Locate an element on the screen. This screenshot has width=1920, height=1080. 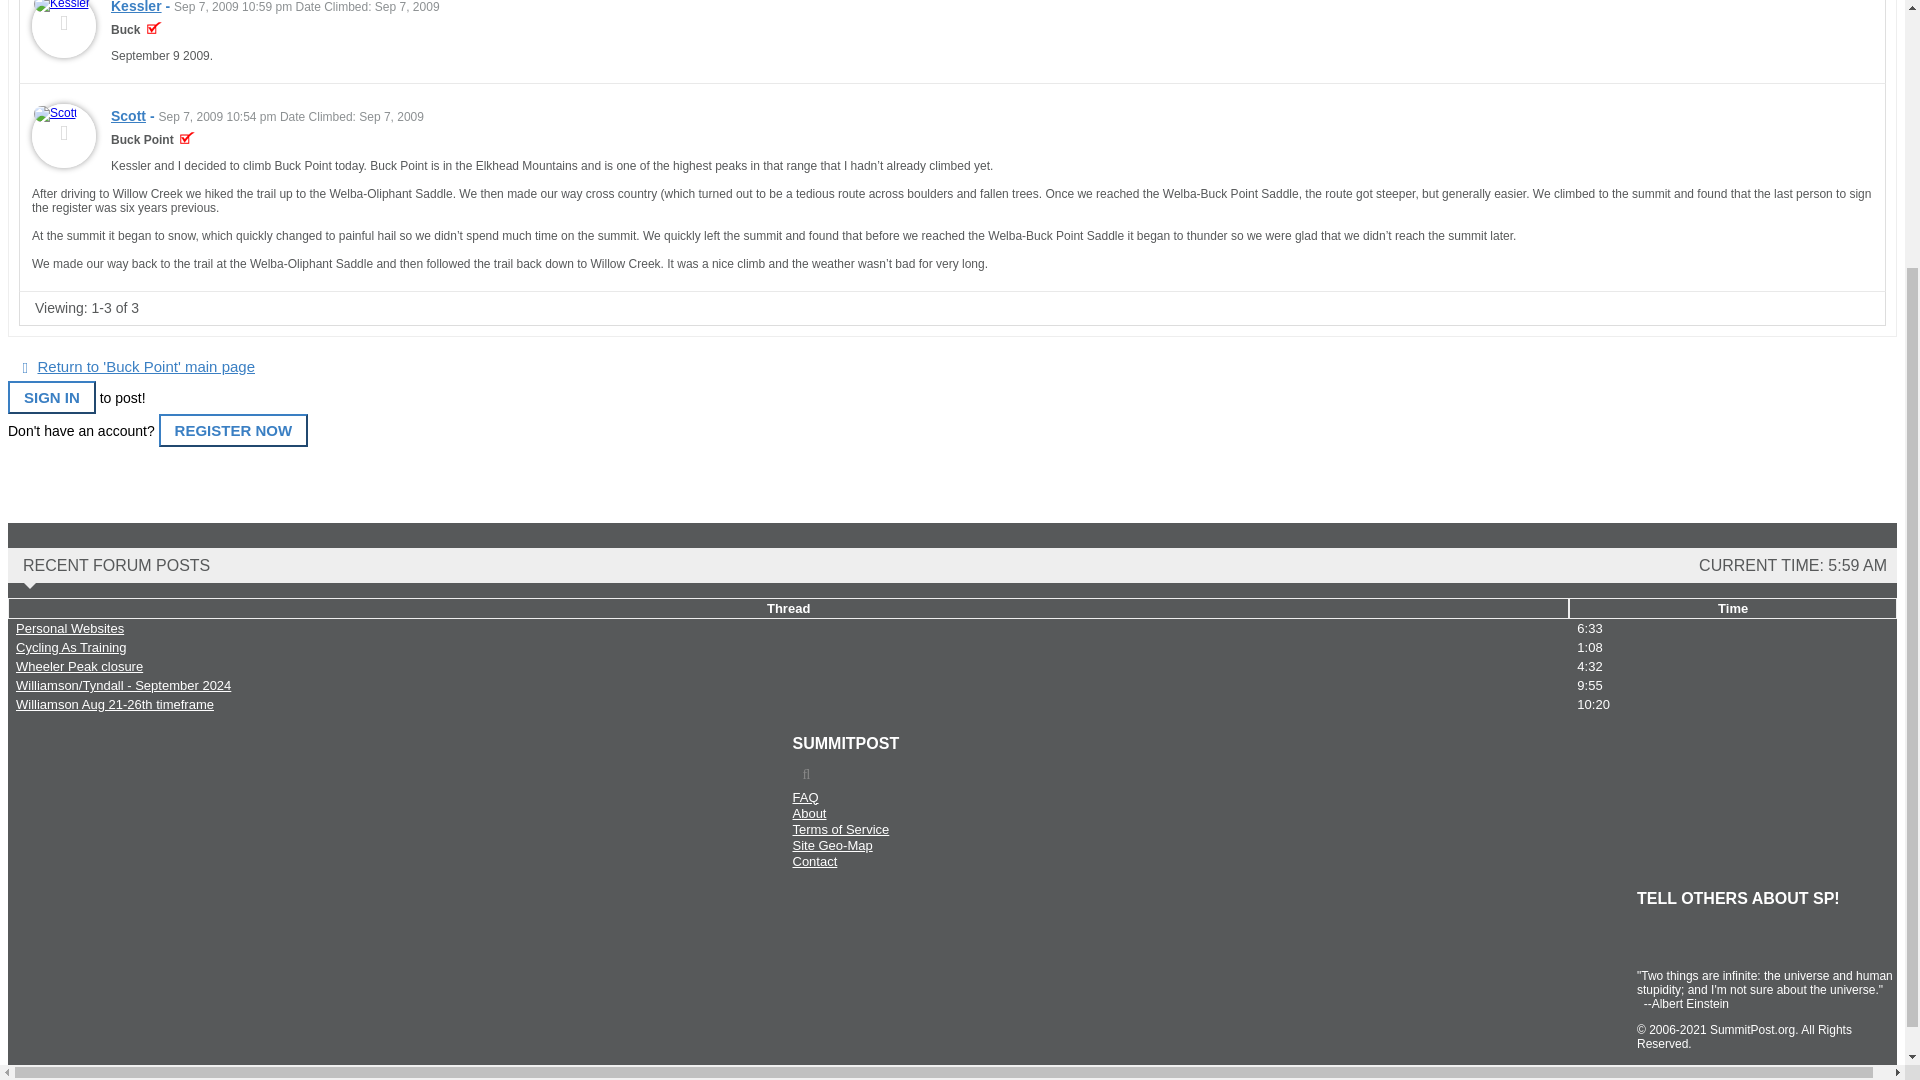
Scott is located at coordinates (128, 116).